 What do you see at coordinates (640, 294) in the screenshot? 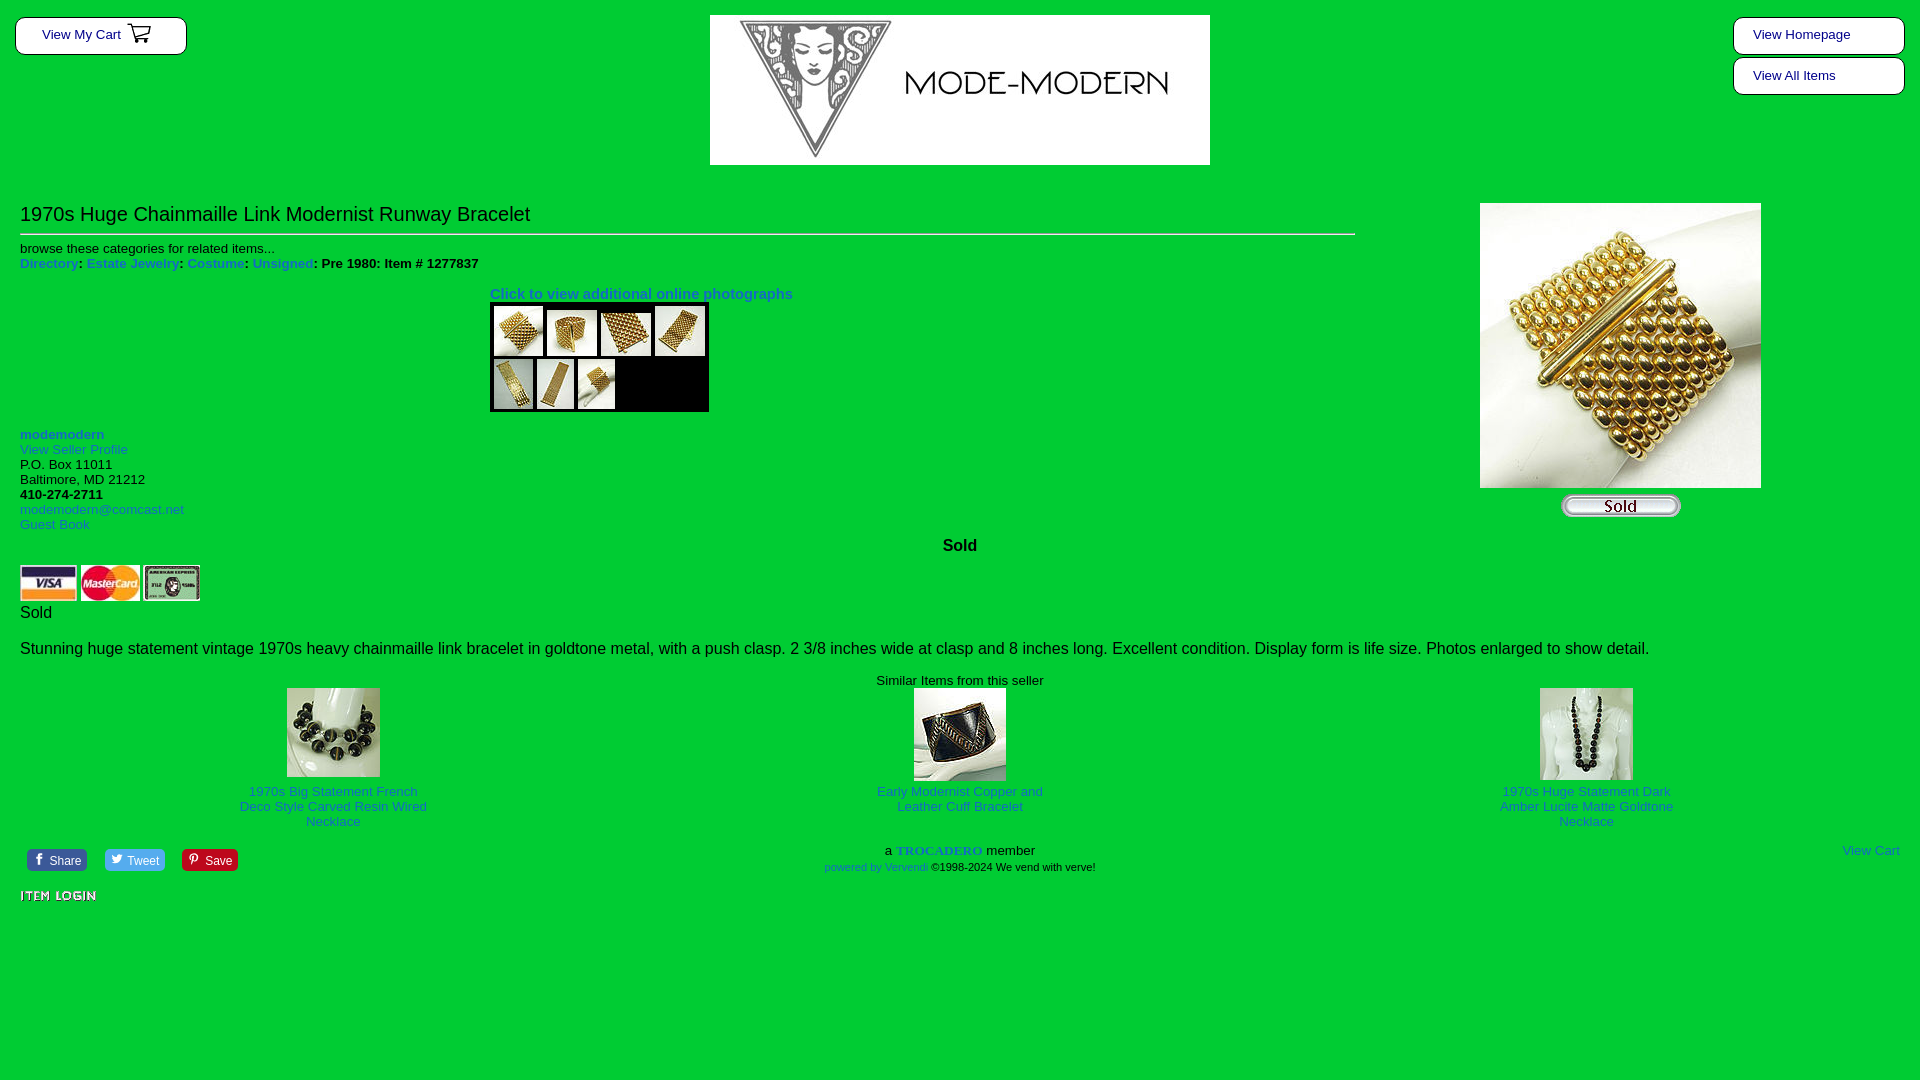
I see `Click to view additional online photographs` at bounding box center [640, 294].